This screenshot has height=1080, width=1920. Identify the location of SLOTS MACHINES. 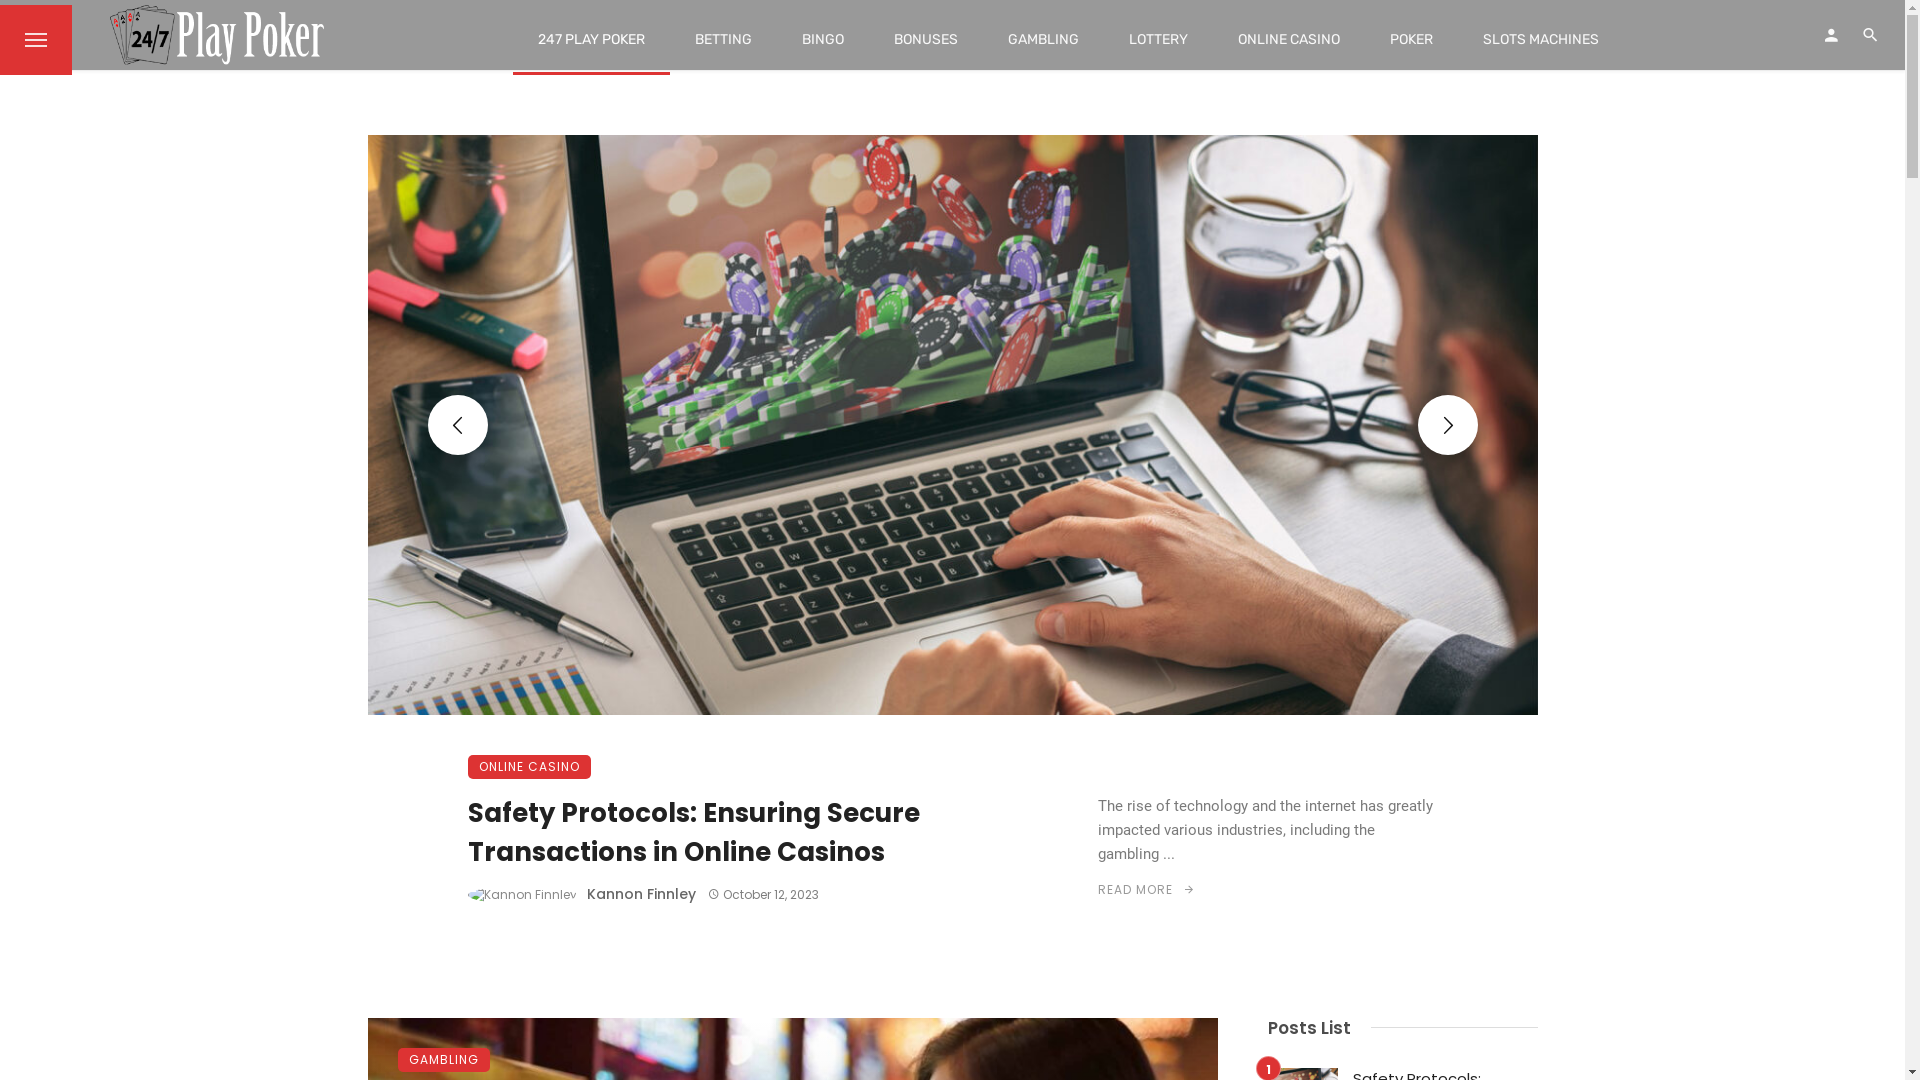
(1541, 40).